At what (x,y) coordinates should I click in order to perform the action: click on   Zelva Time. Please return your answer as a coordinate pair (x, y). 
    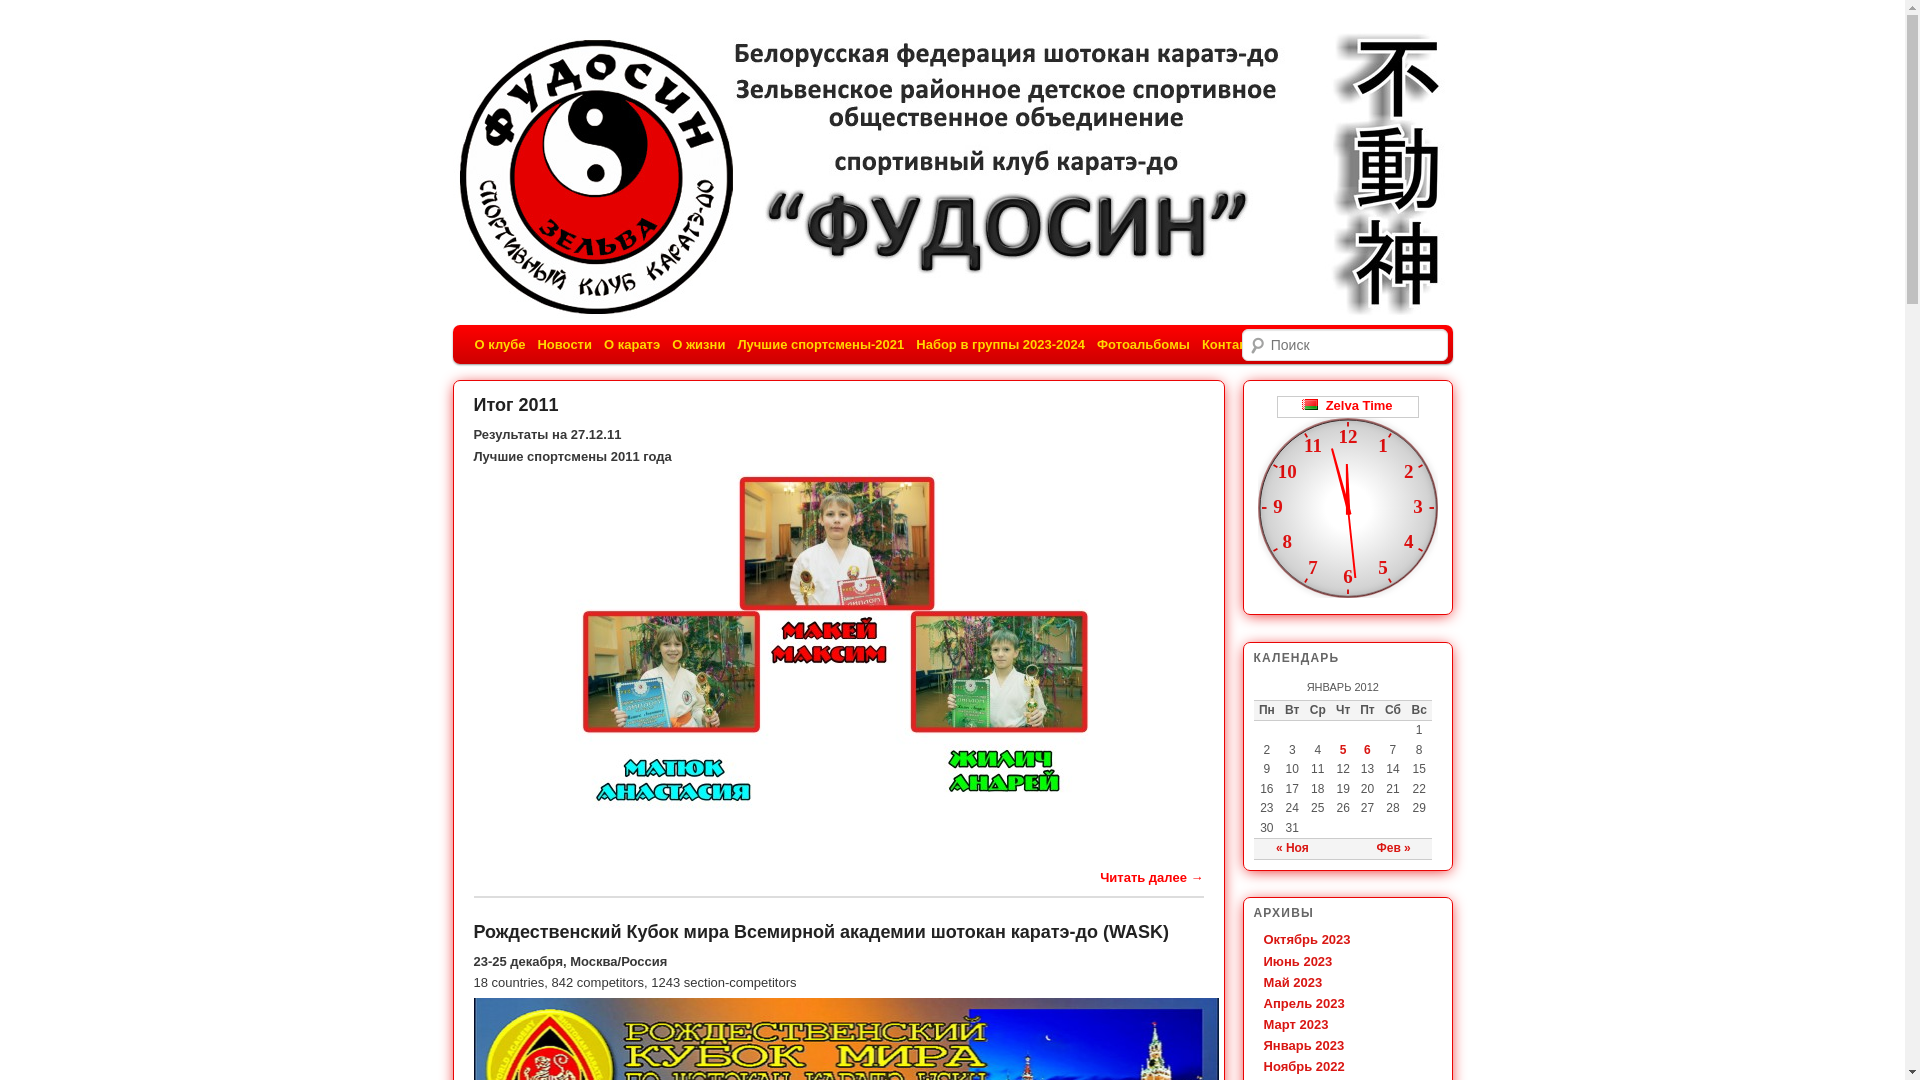
    Looking at the image, I should click on (1347, 406).